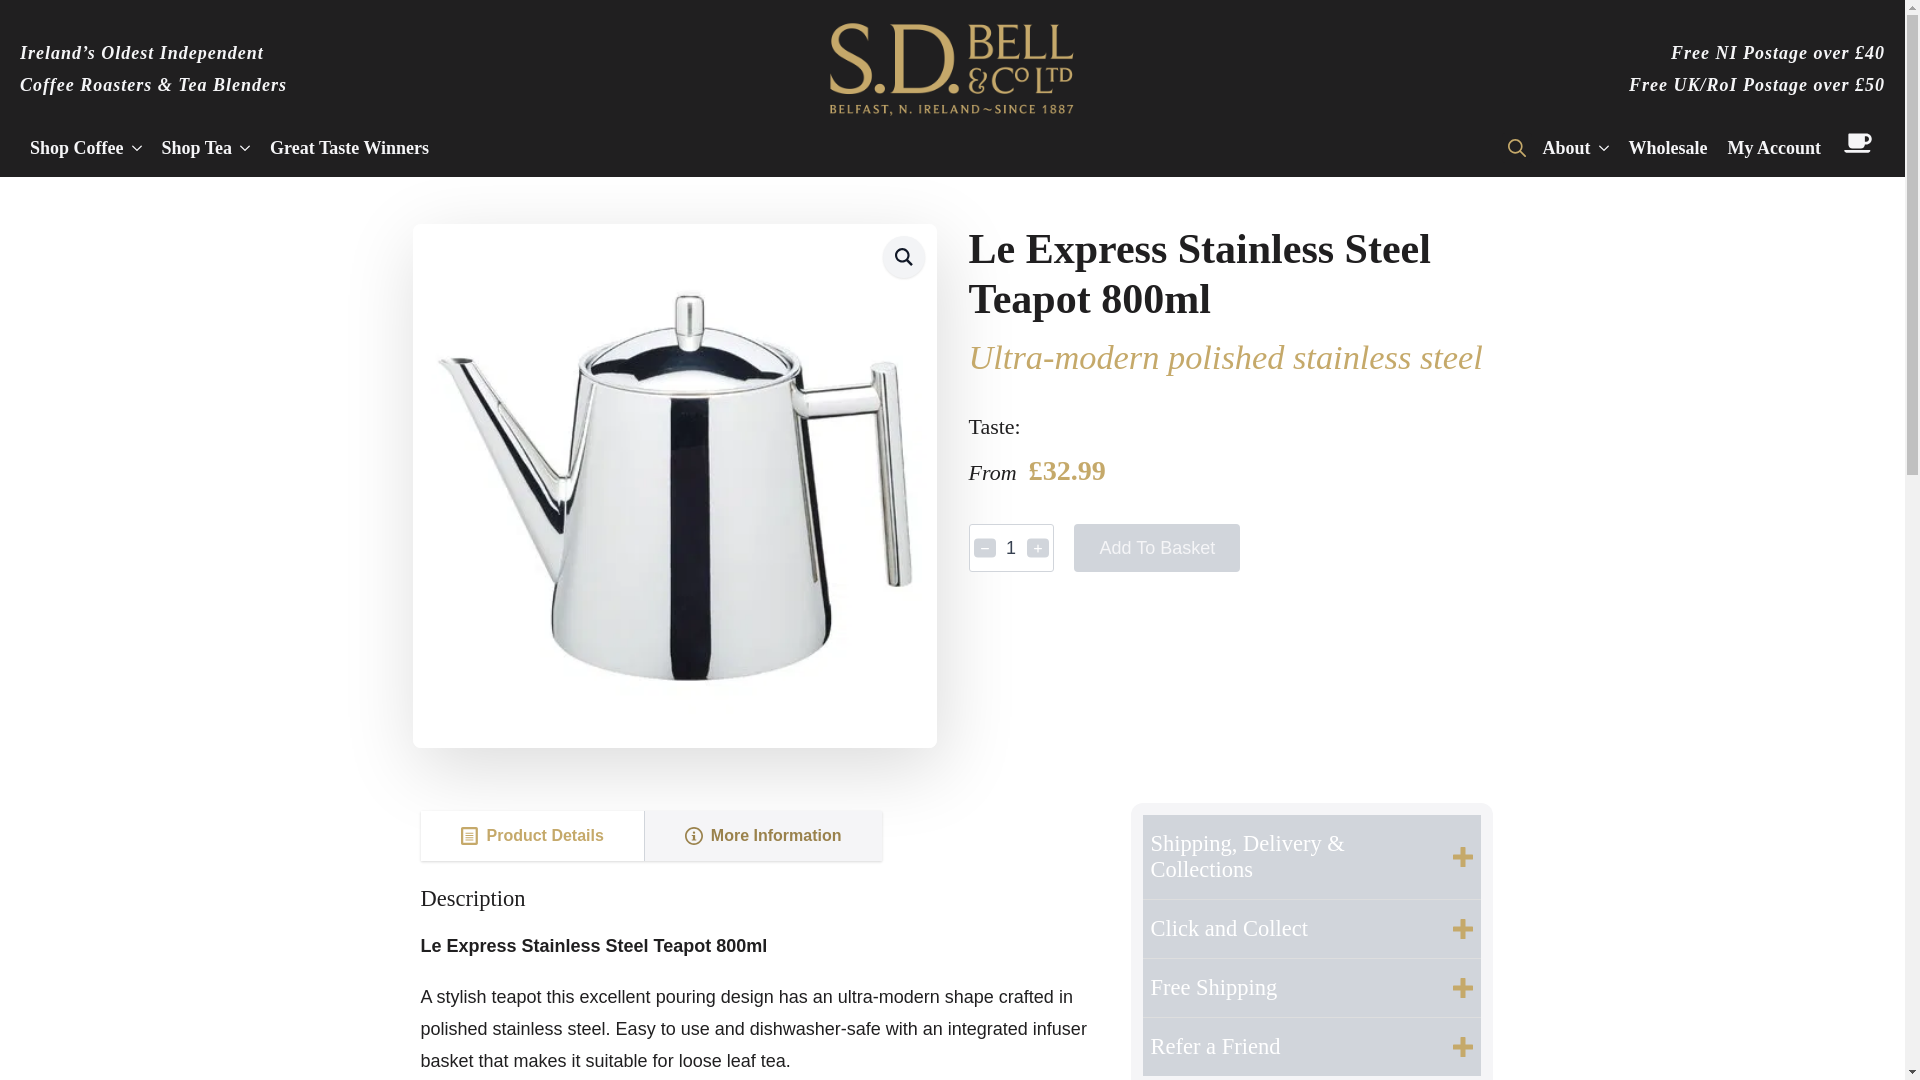 This screenshot has height=1080, width=1920. Describe the element at coordinates (349, 146) in the screenshot. I see `Great Taste Winners` at that location.